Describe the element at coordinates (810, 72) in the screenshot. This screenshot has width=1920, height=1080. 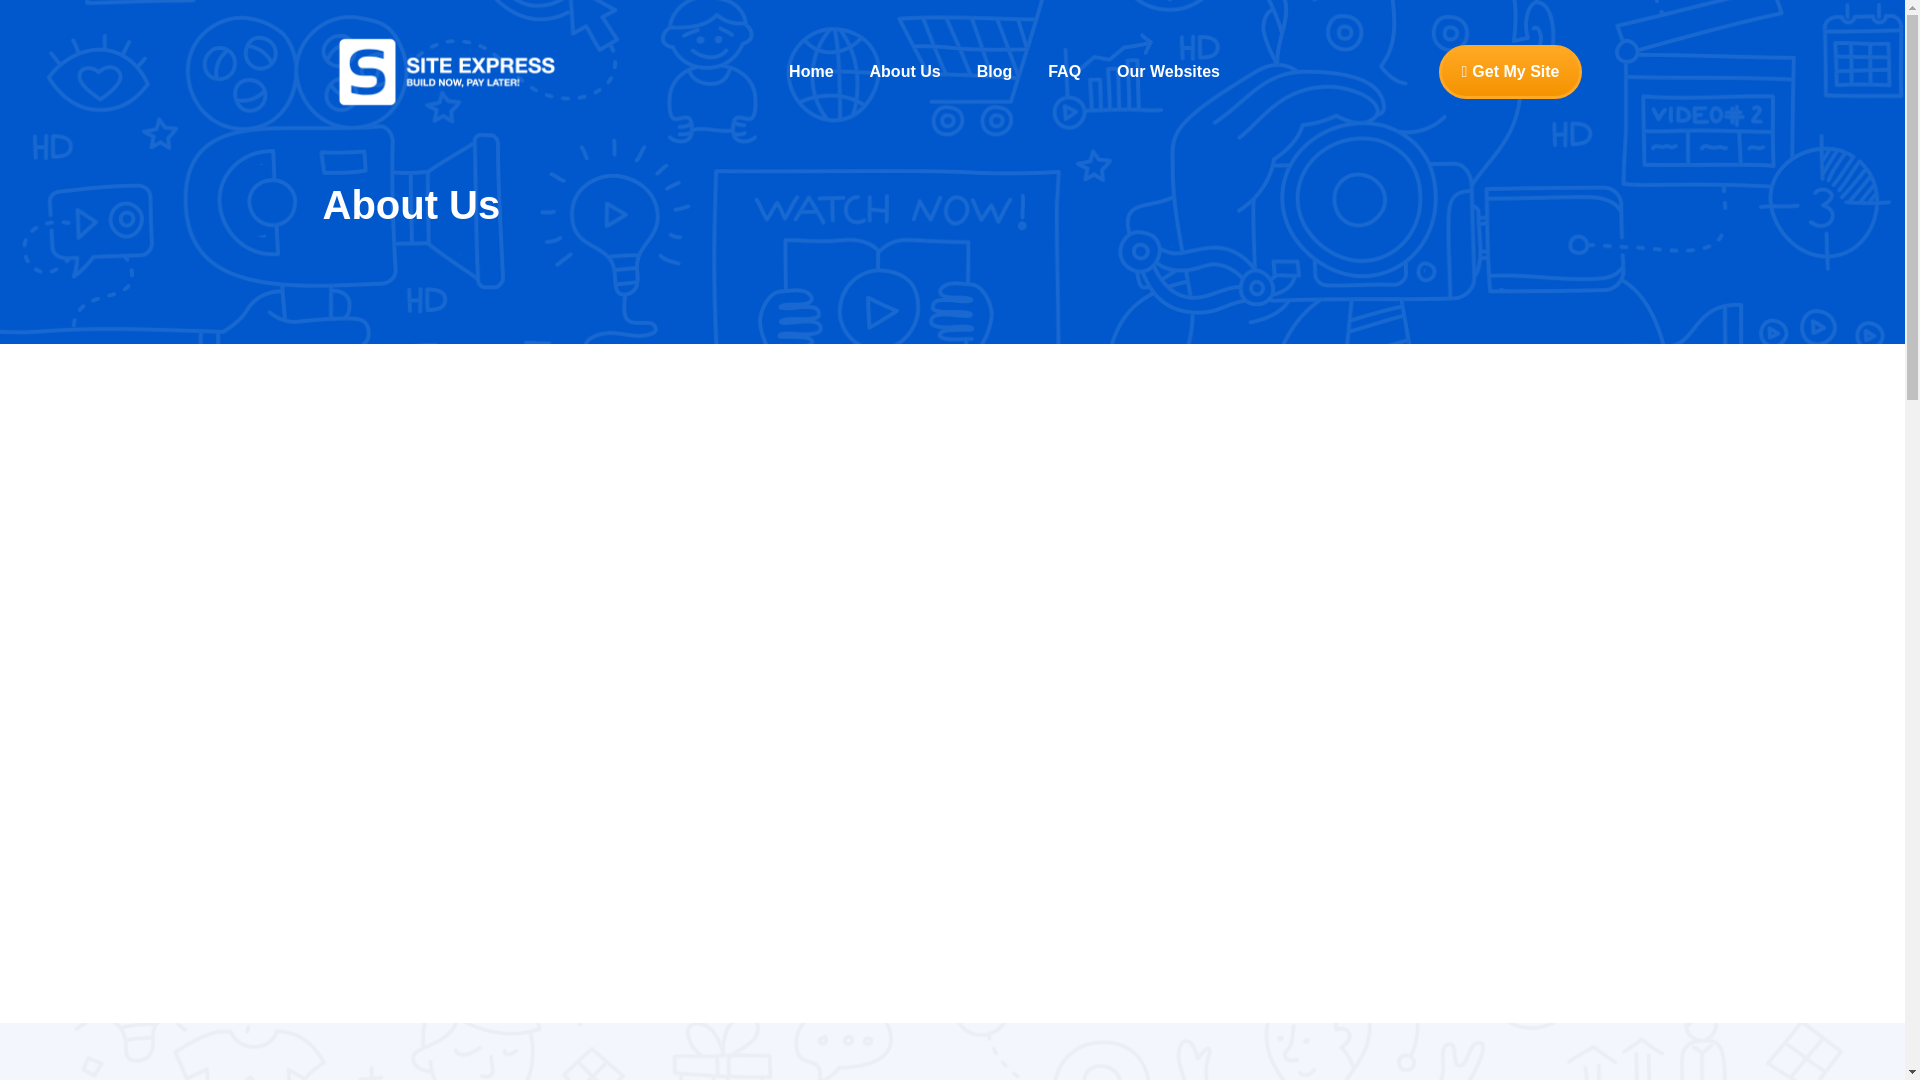
I see `Home` at that location.